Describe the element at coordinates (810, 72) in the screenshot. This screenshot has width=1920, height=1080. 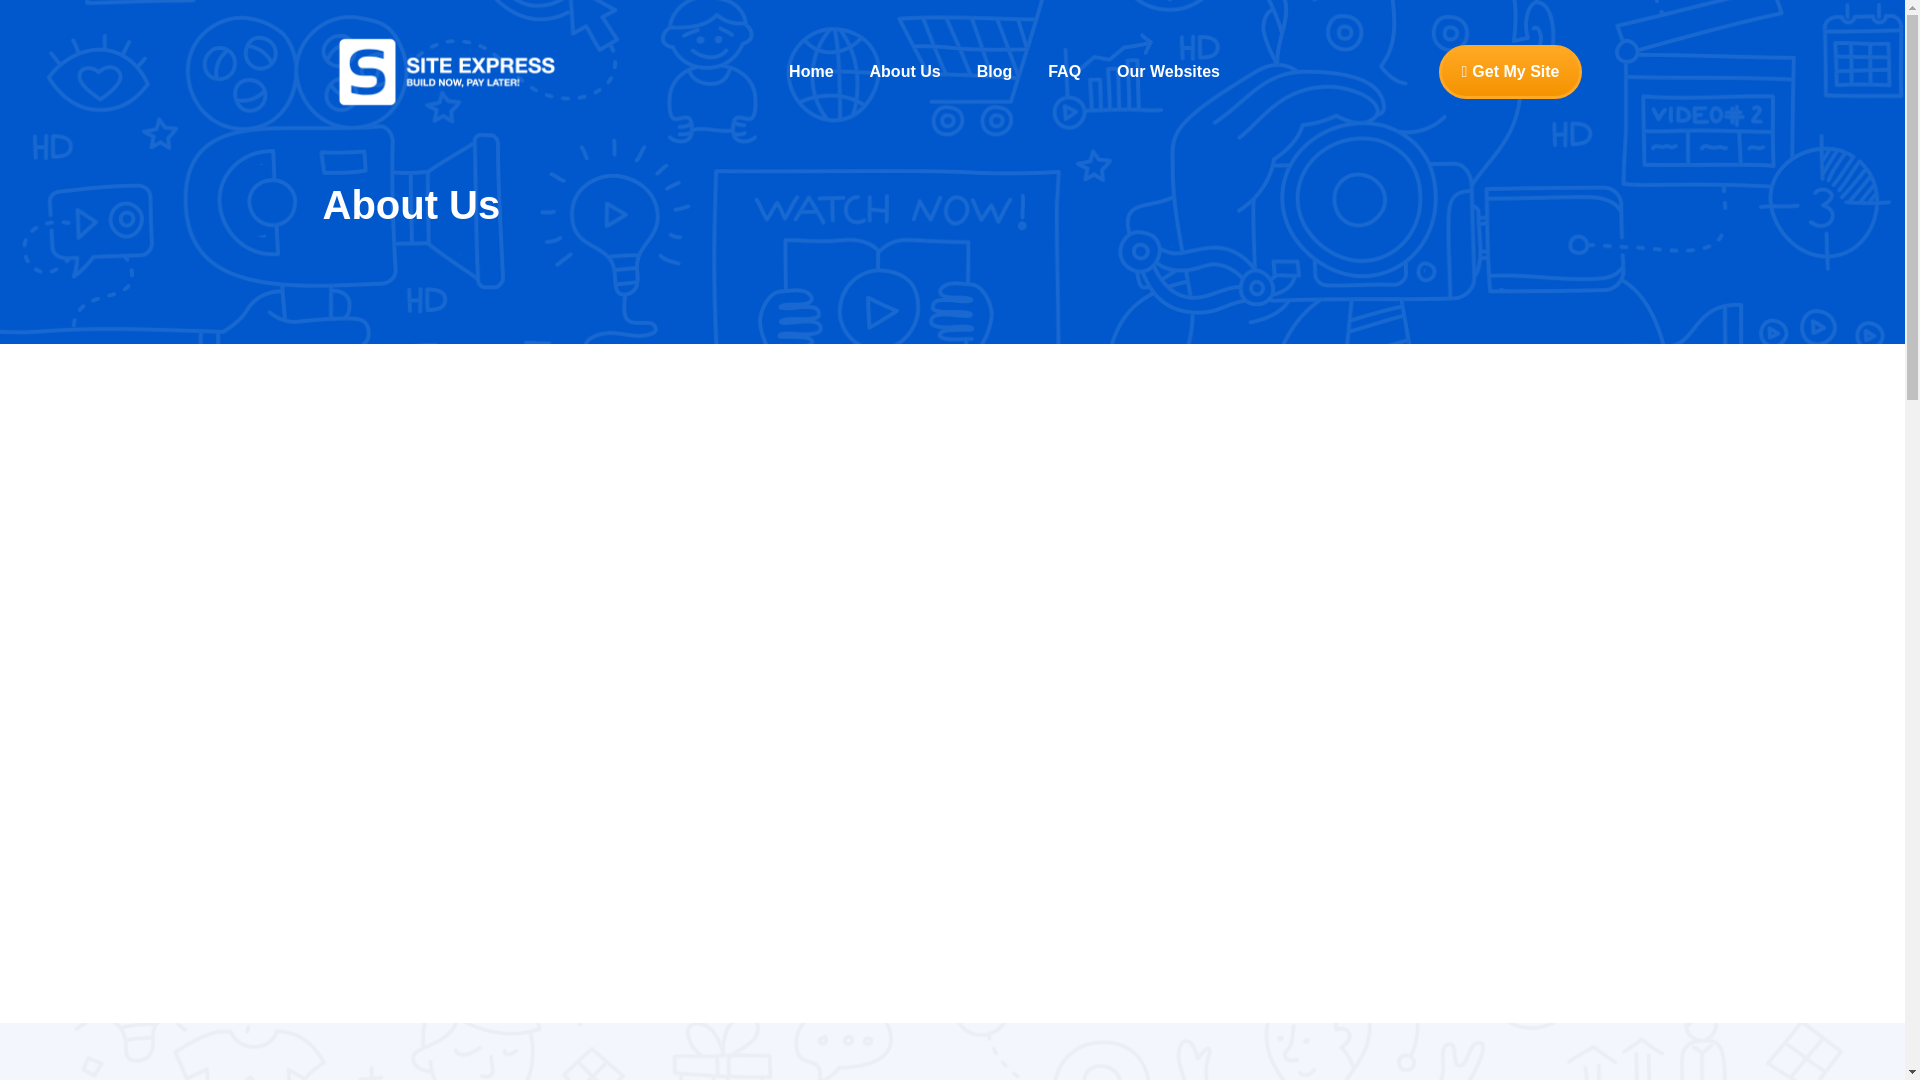
I see `Home` at that location.